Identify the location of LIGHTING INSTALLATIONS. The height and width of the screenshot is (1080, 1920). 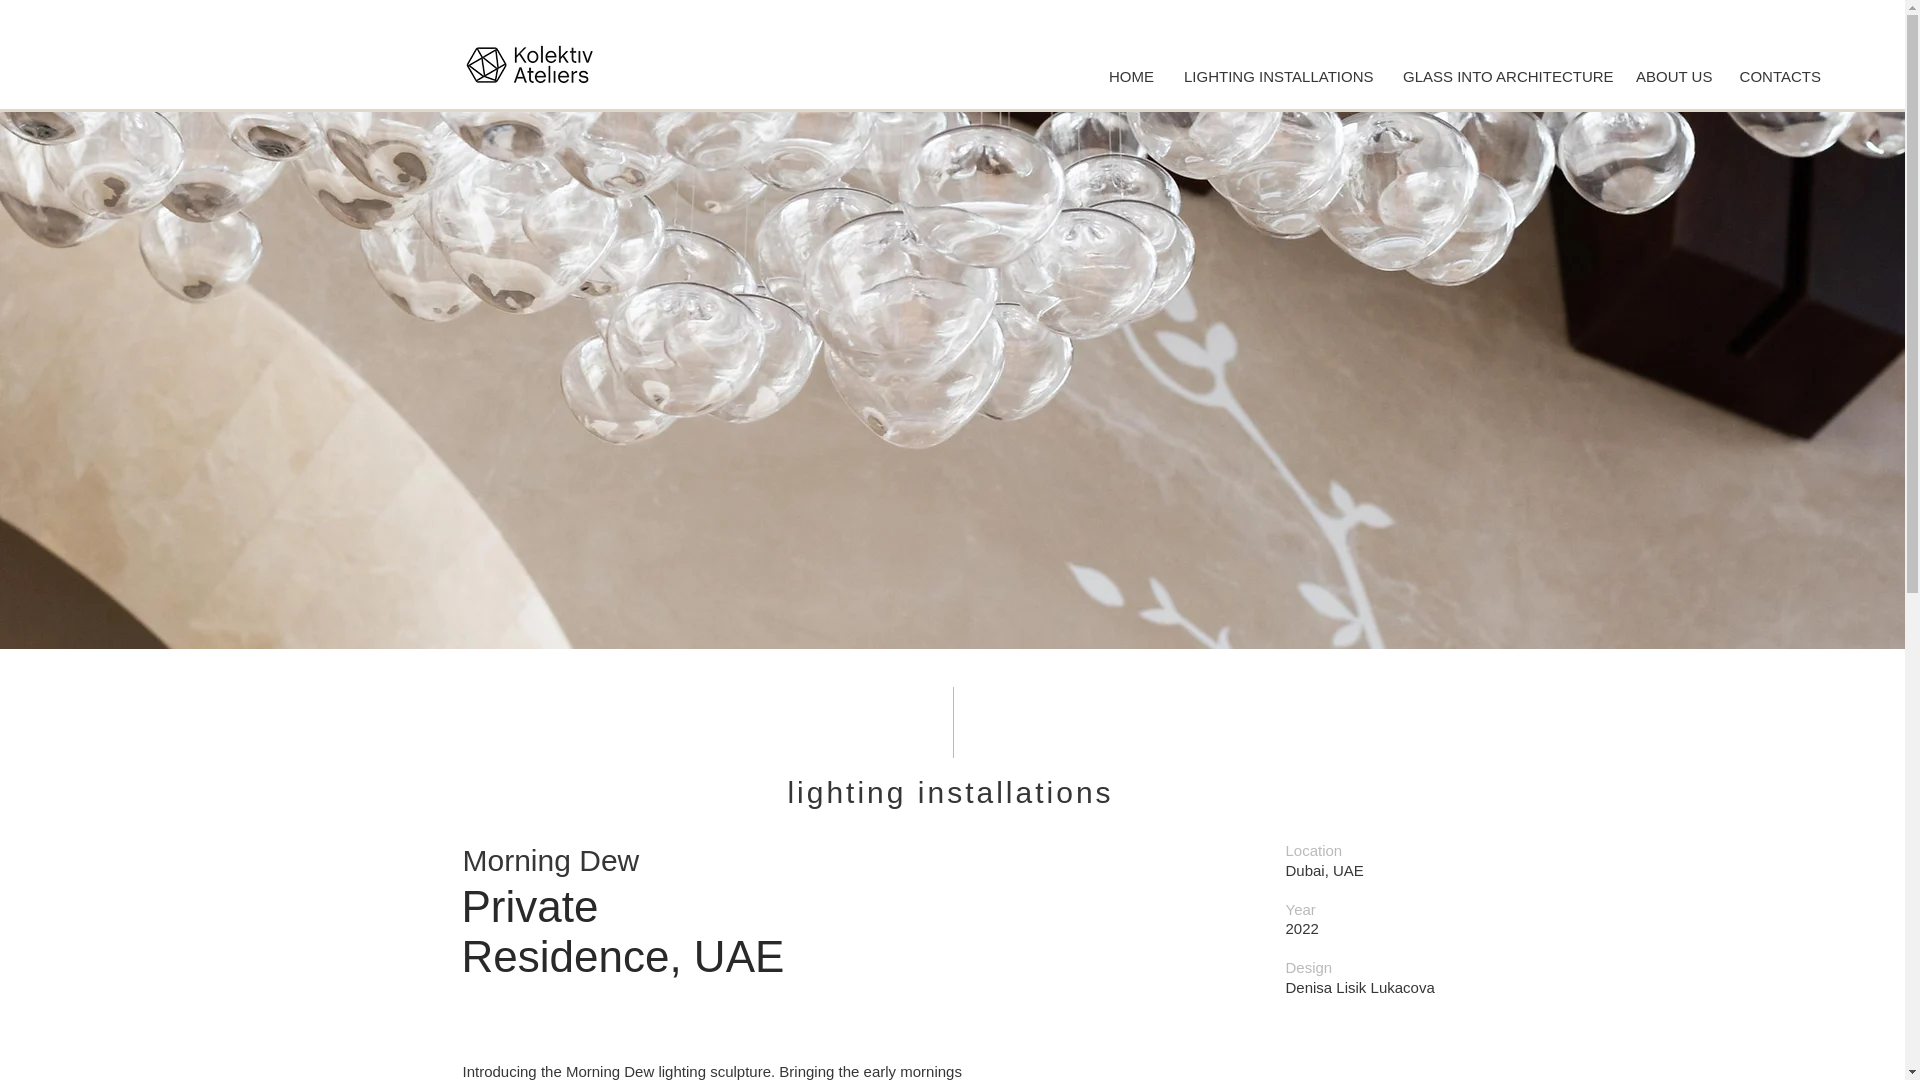
(1278, 76).